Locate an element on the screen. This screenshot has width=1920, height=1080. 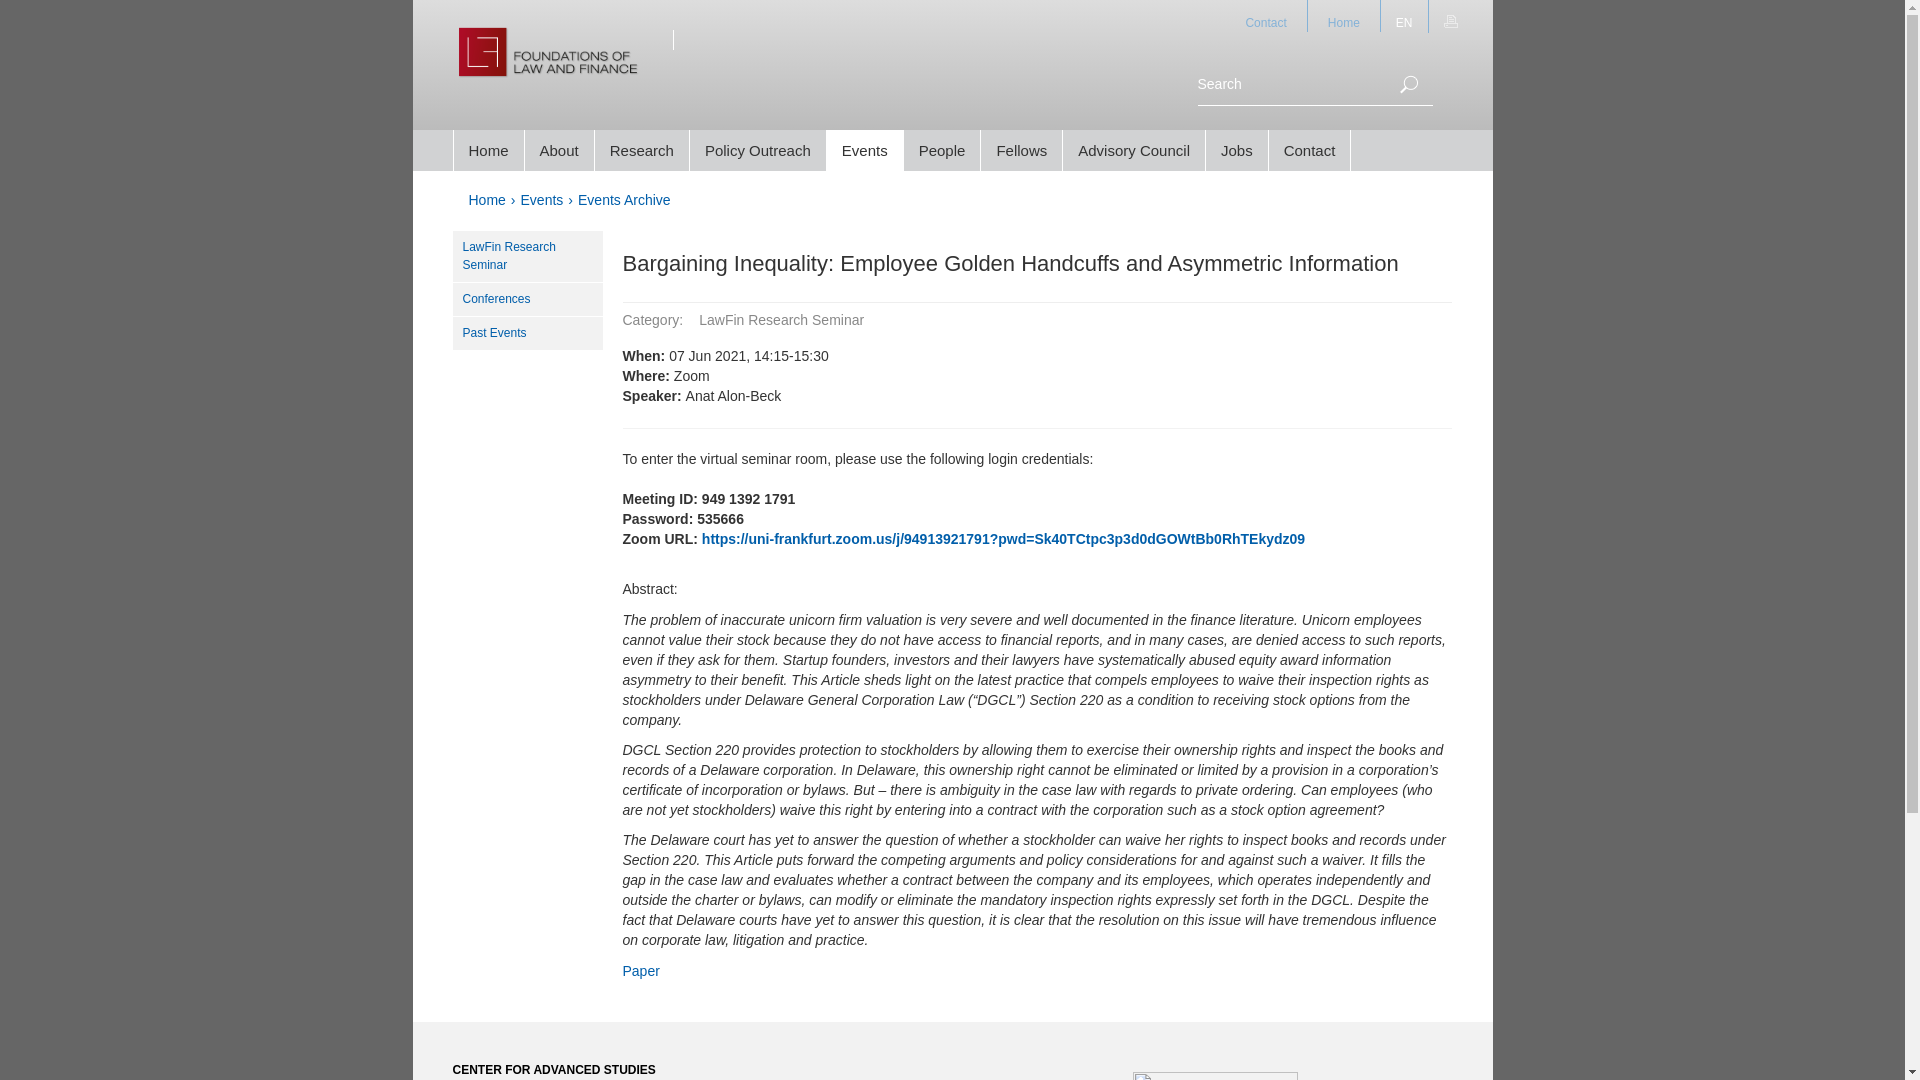
Past Events is located at coordinates (526, 334).